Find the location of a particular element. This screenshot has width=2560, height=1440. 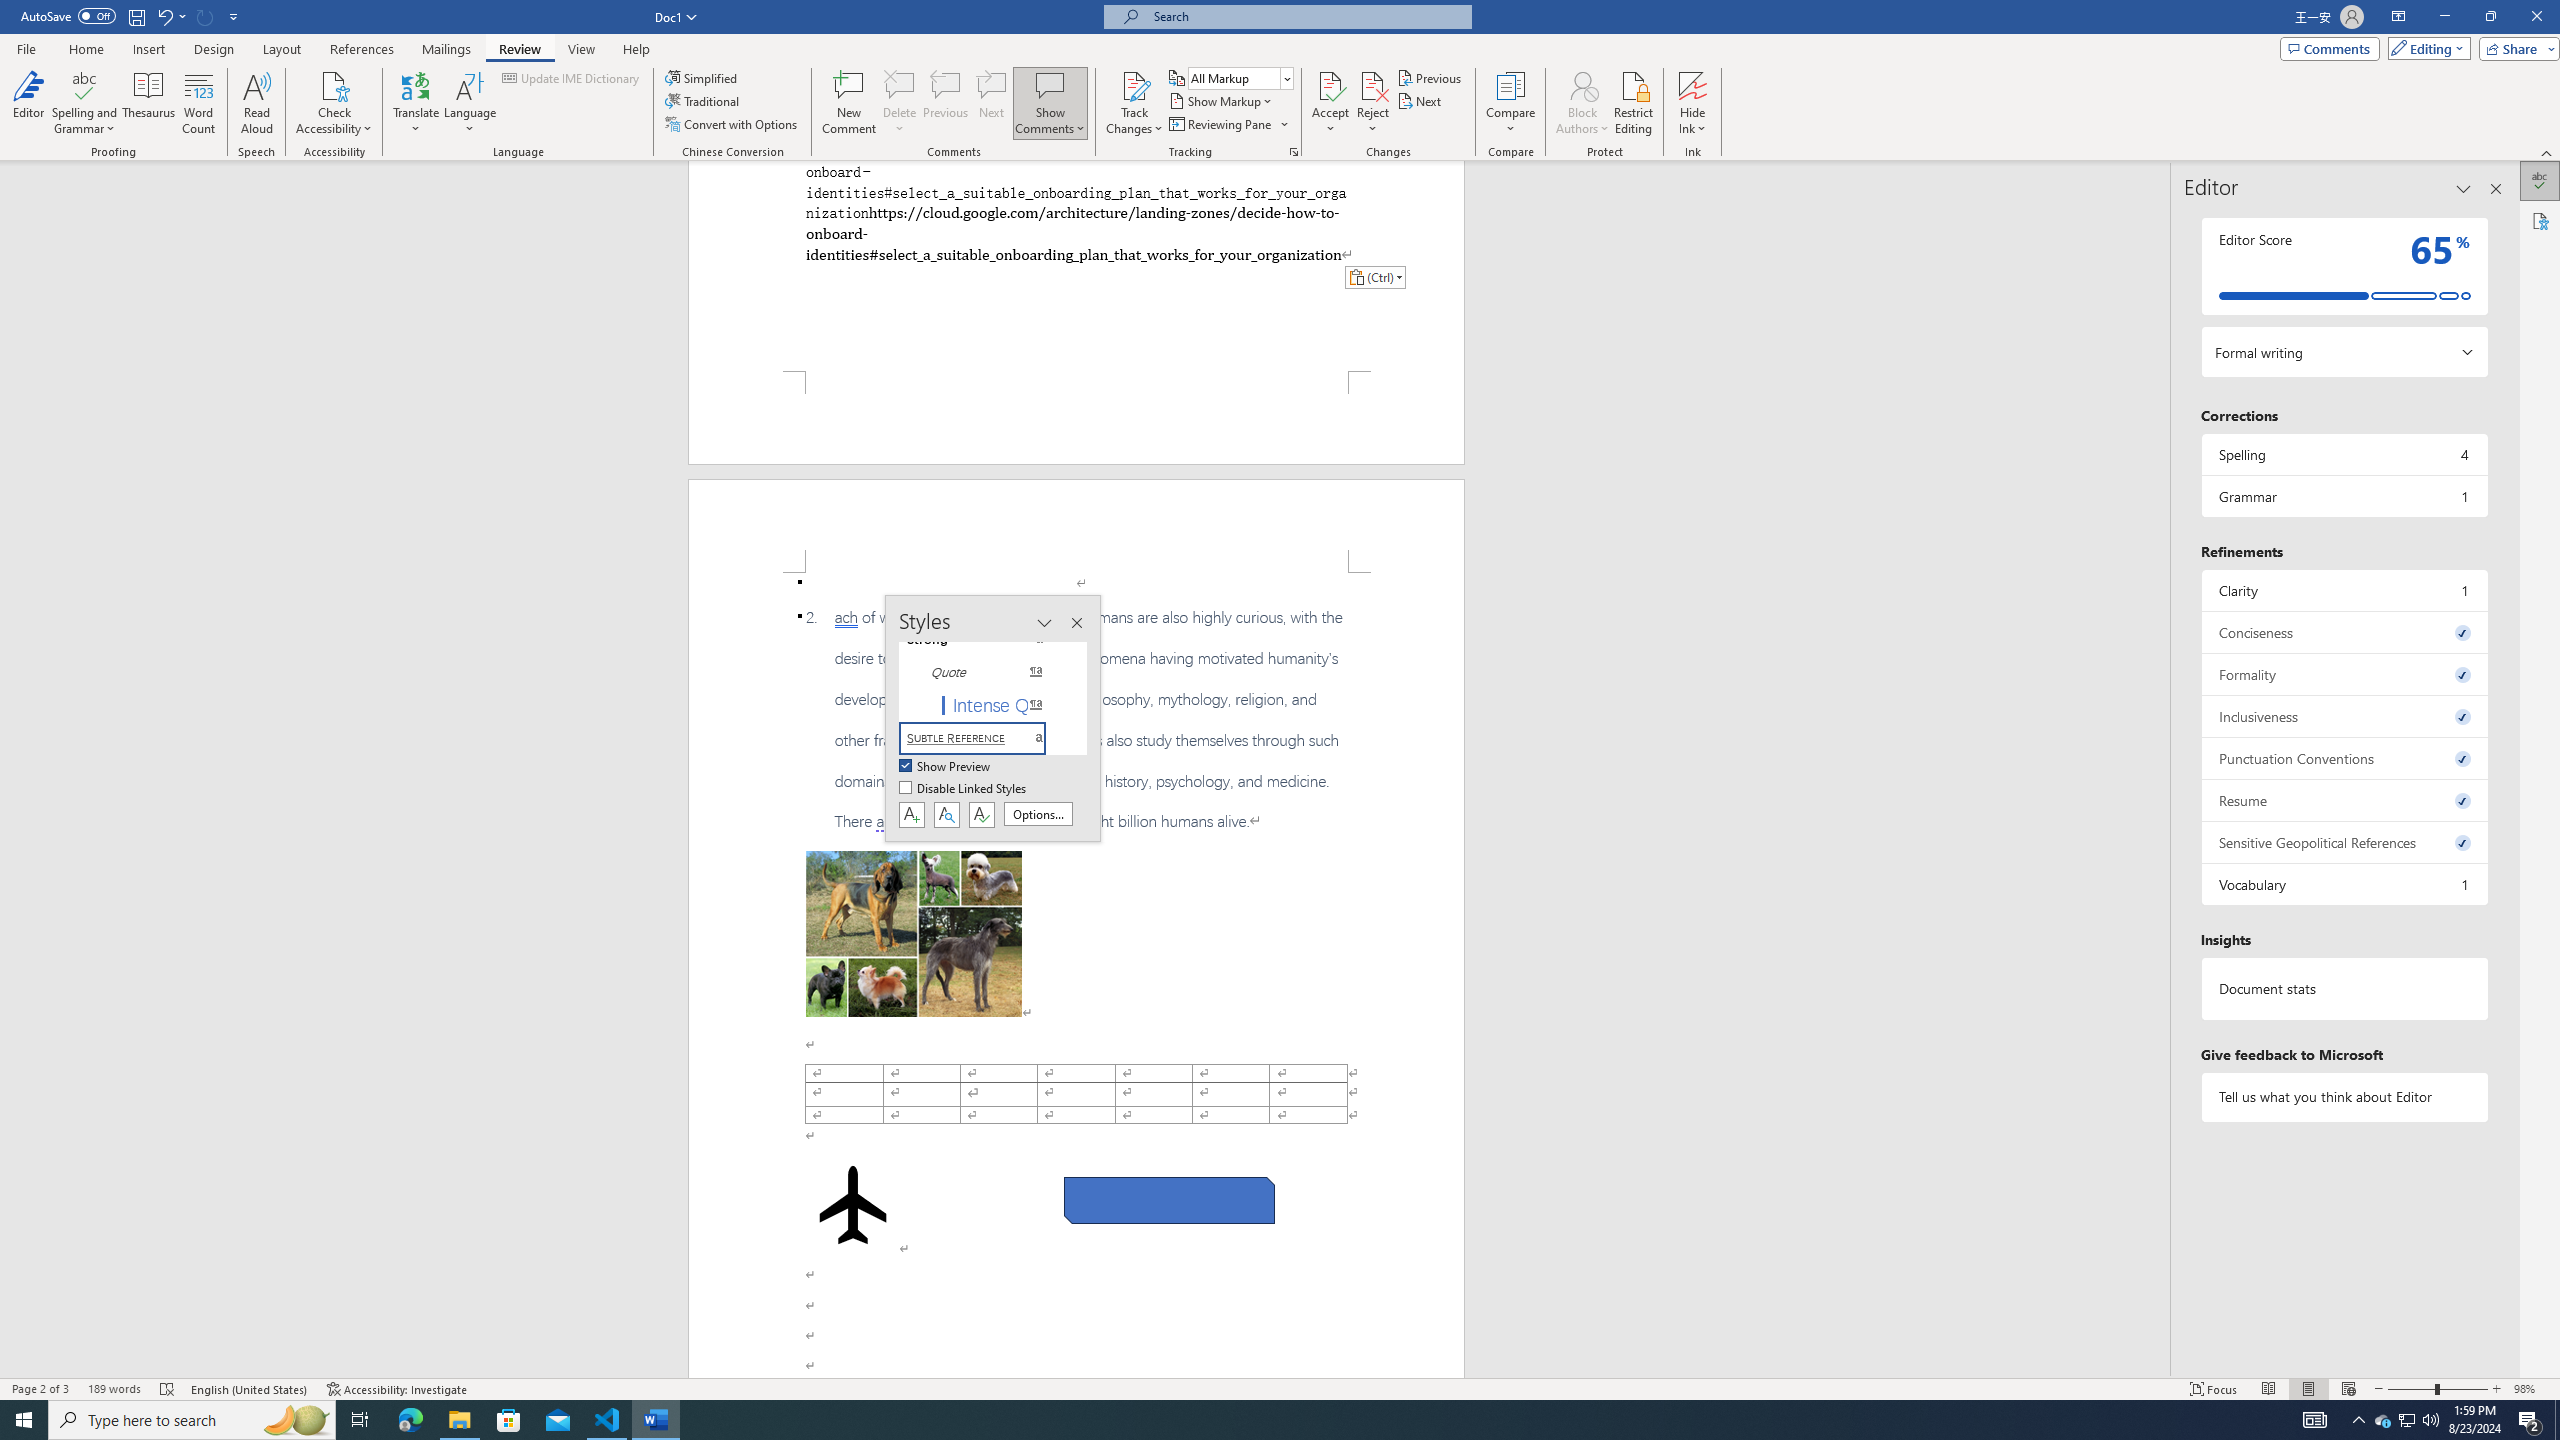

Undo Paste is located at coordinates (170, 16).